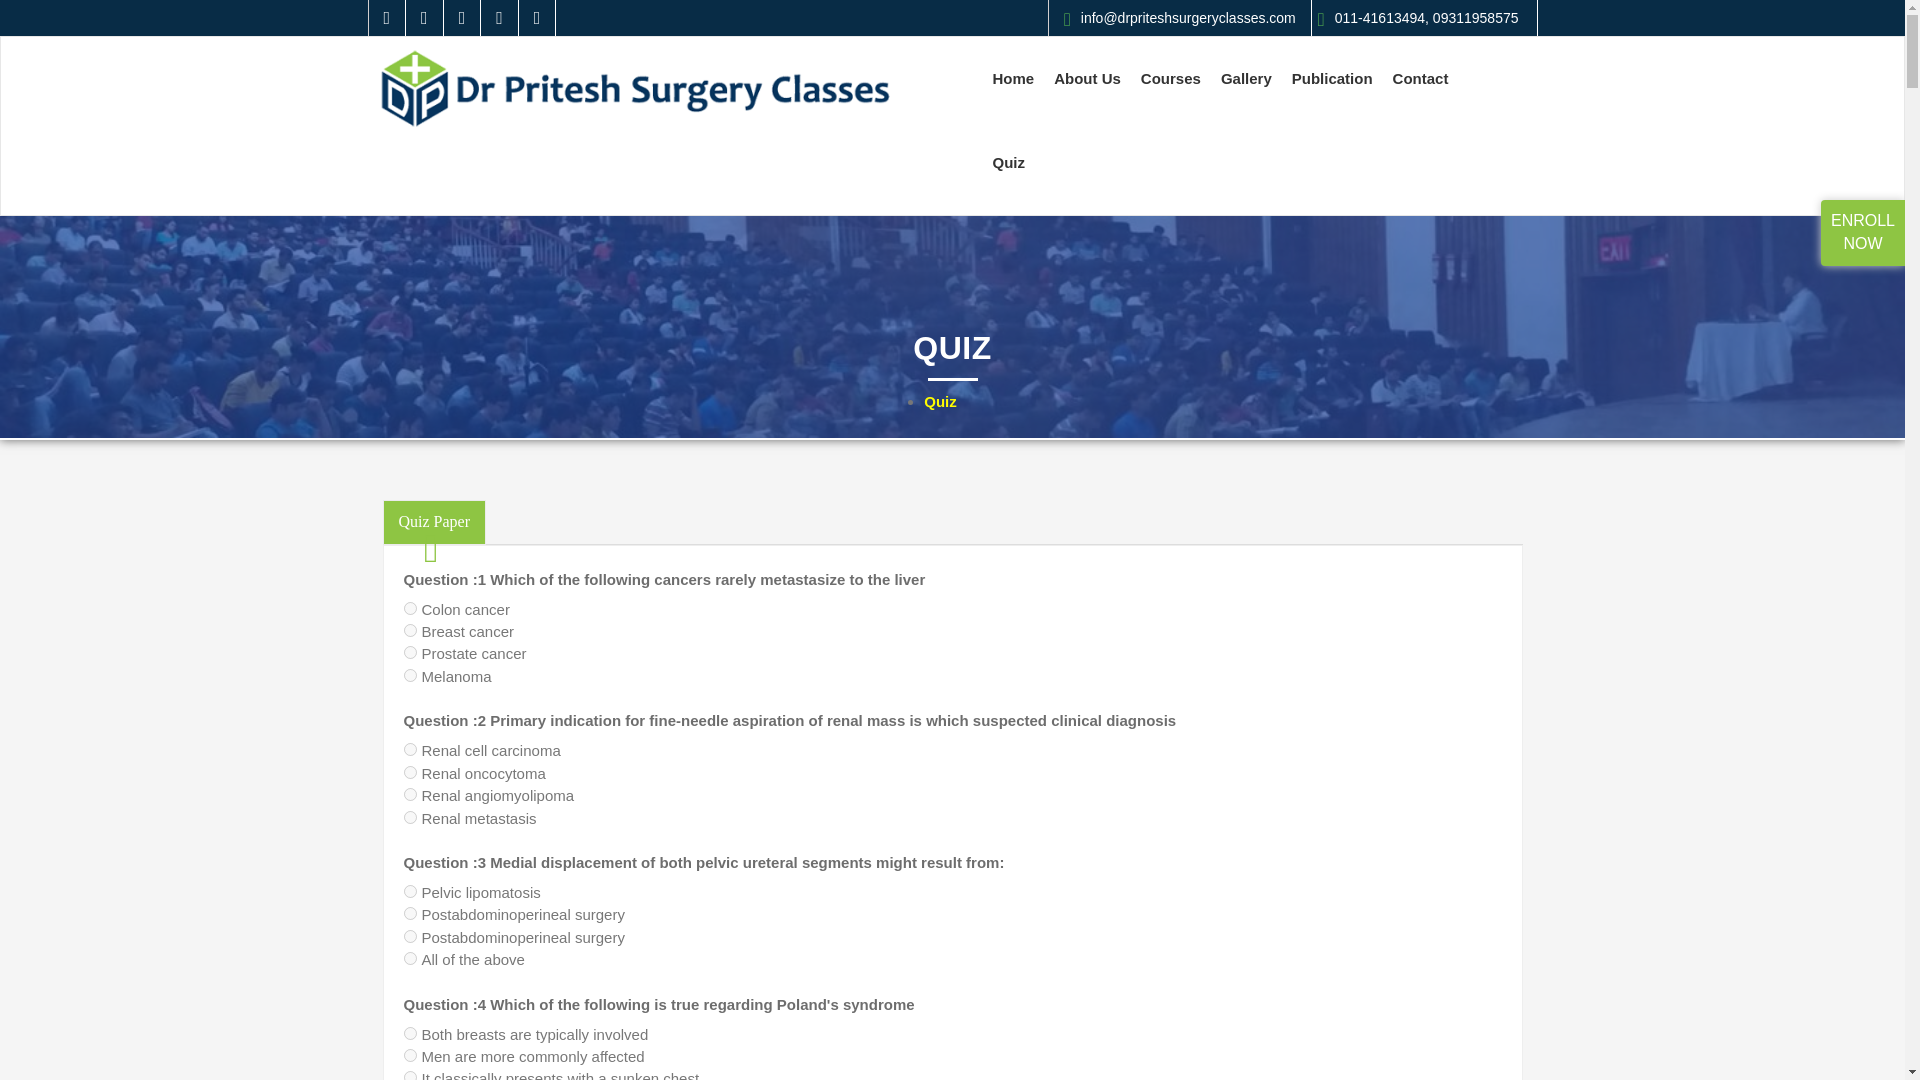 The image size is (1920, 1080). I want to click on 3, so click(410, 1076).